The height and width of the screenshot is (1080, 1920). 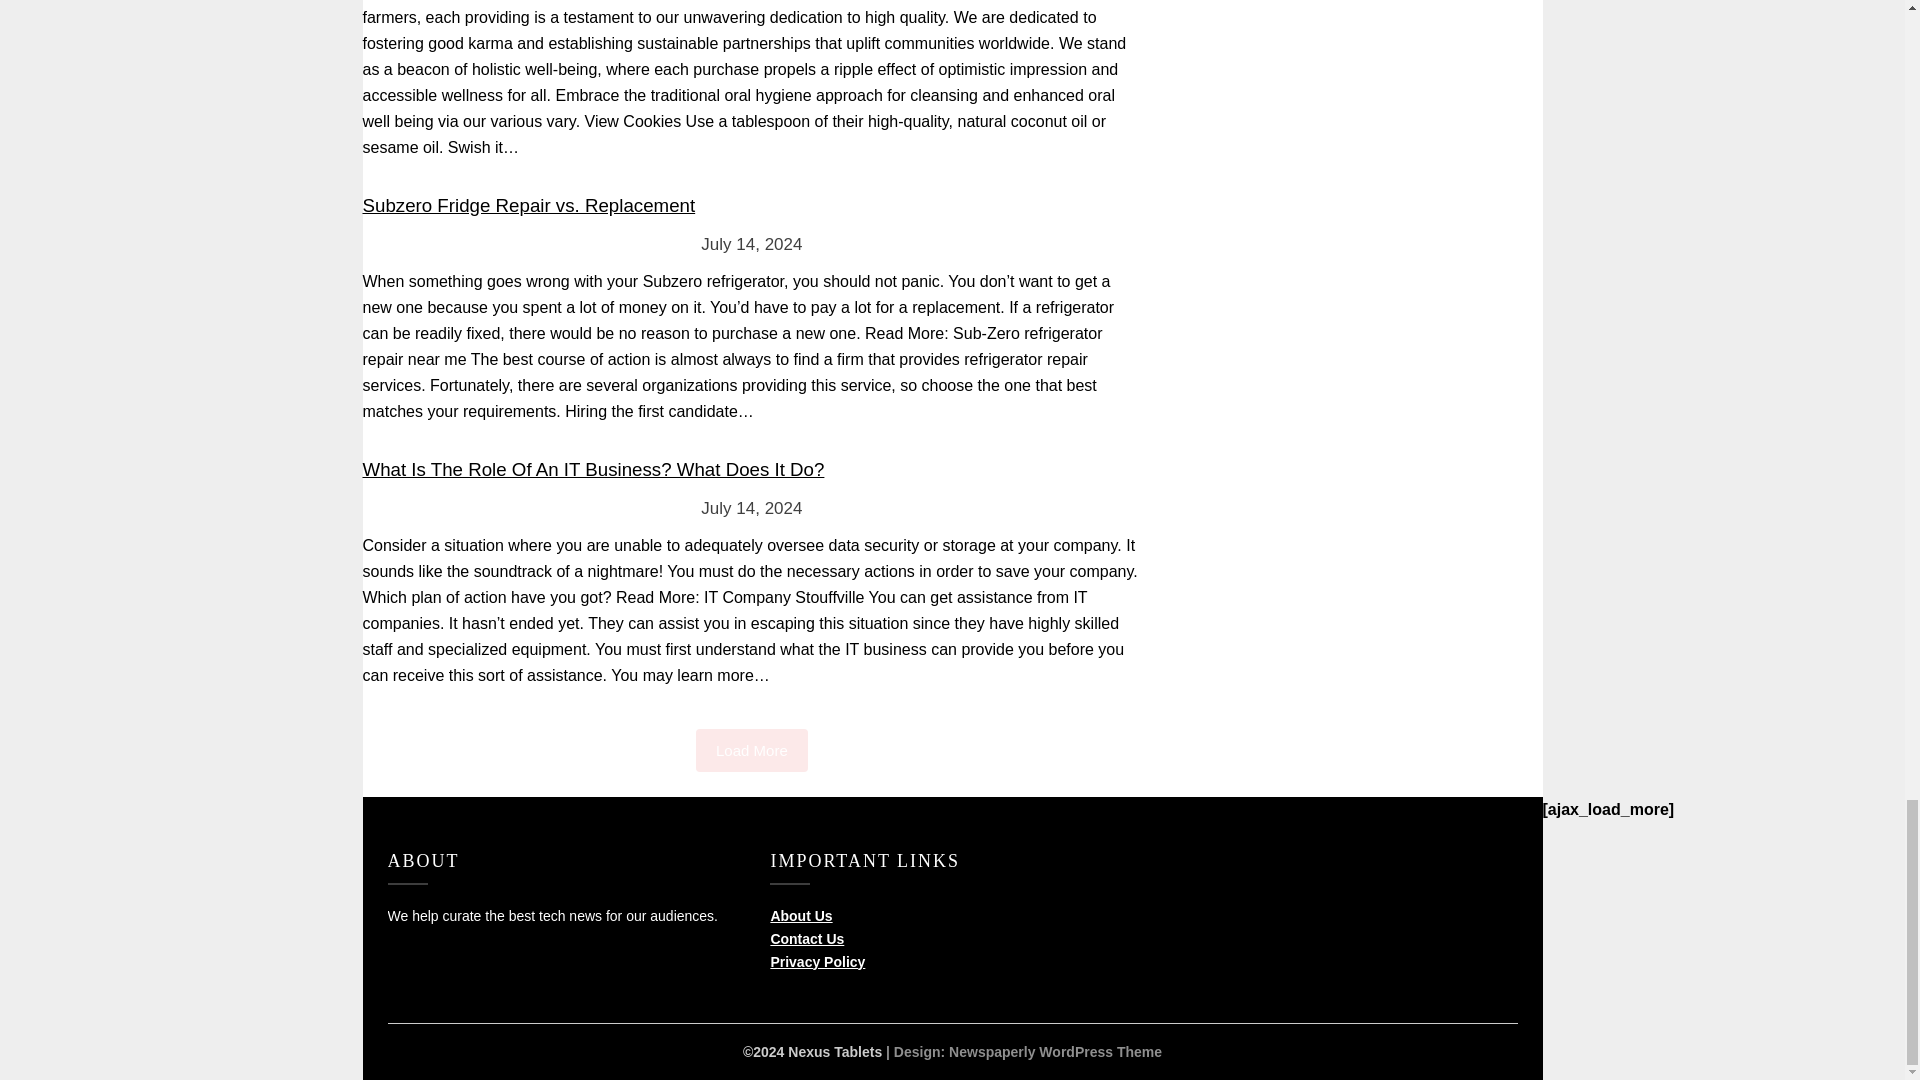 I want to click on About Us, so click(x=800, y=916).